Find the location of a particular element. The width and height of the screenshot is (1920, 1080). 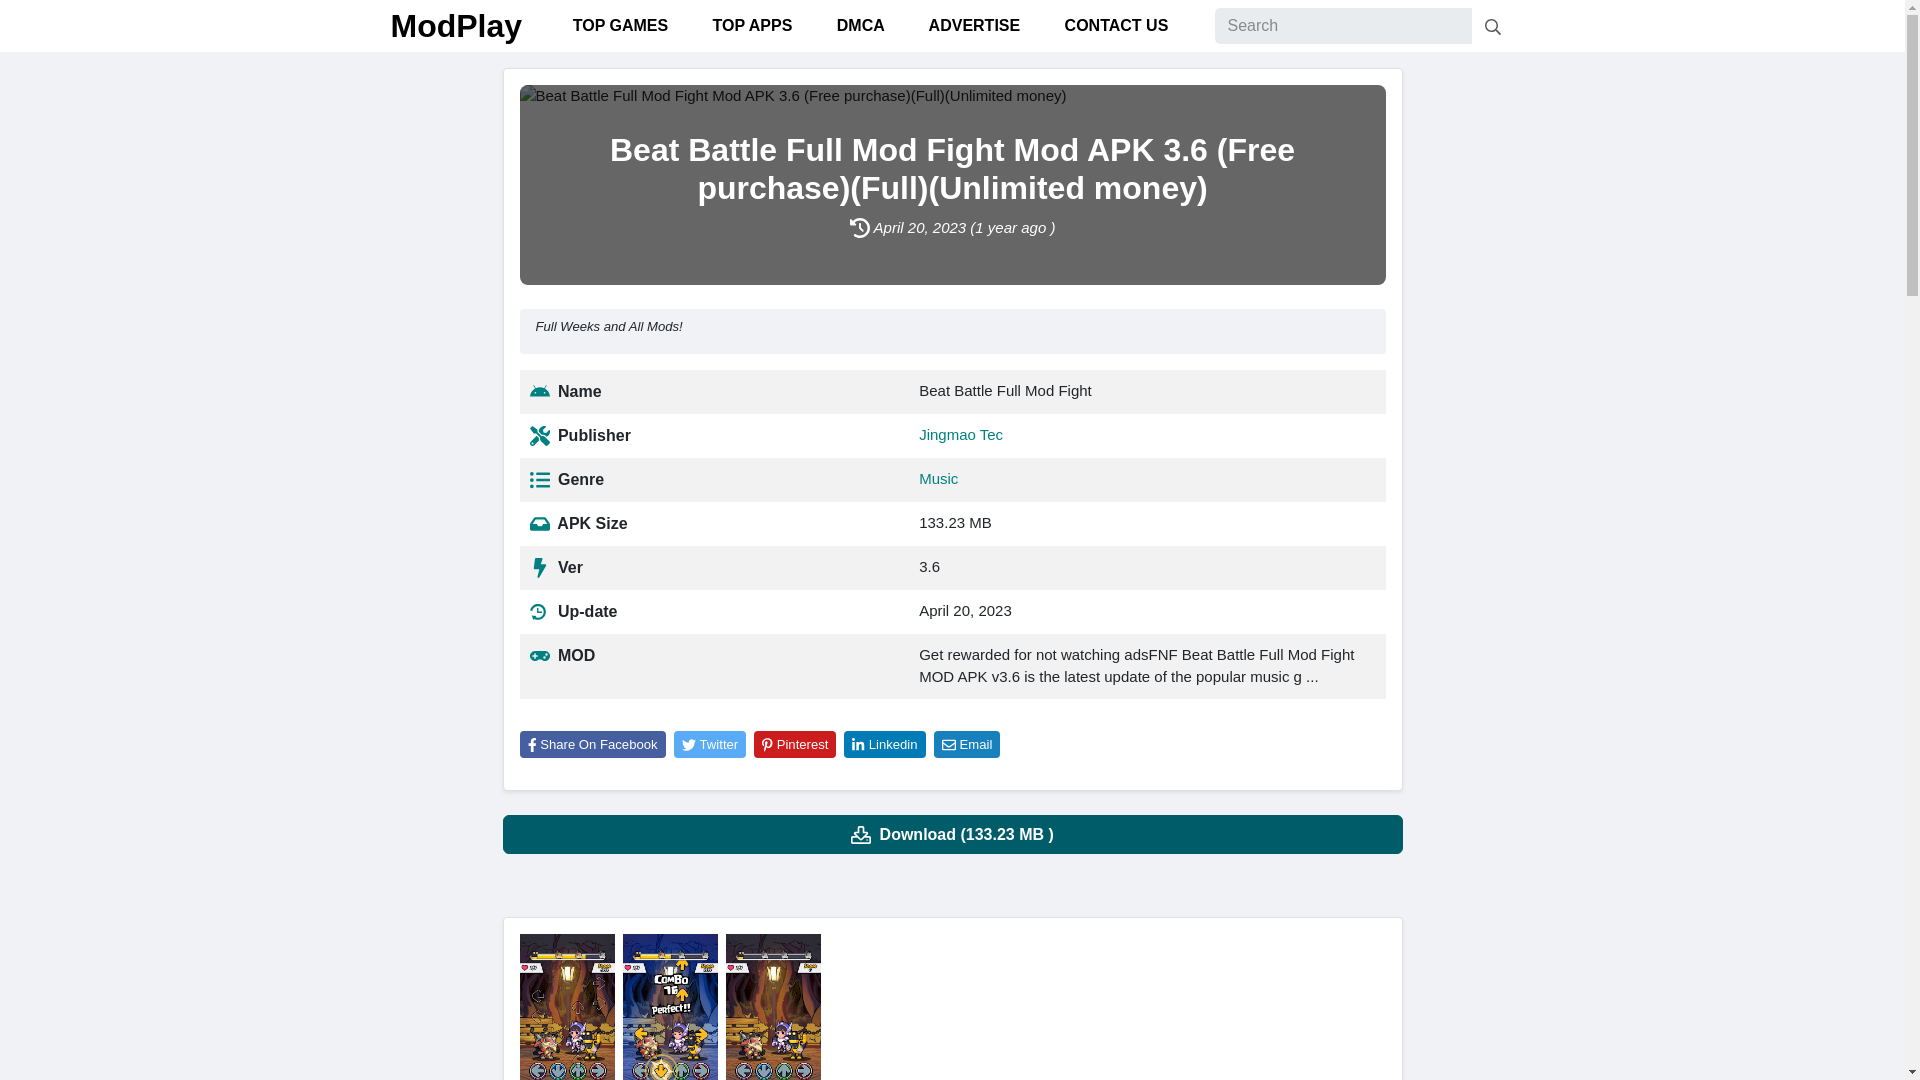

Search is located at coordinates (1493, 26).